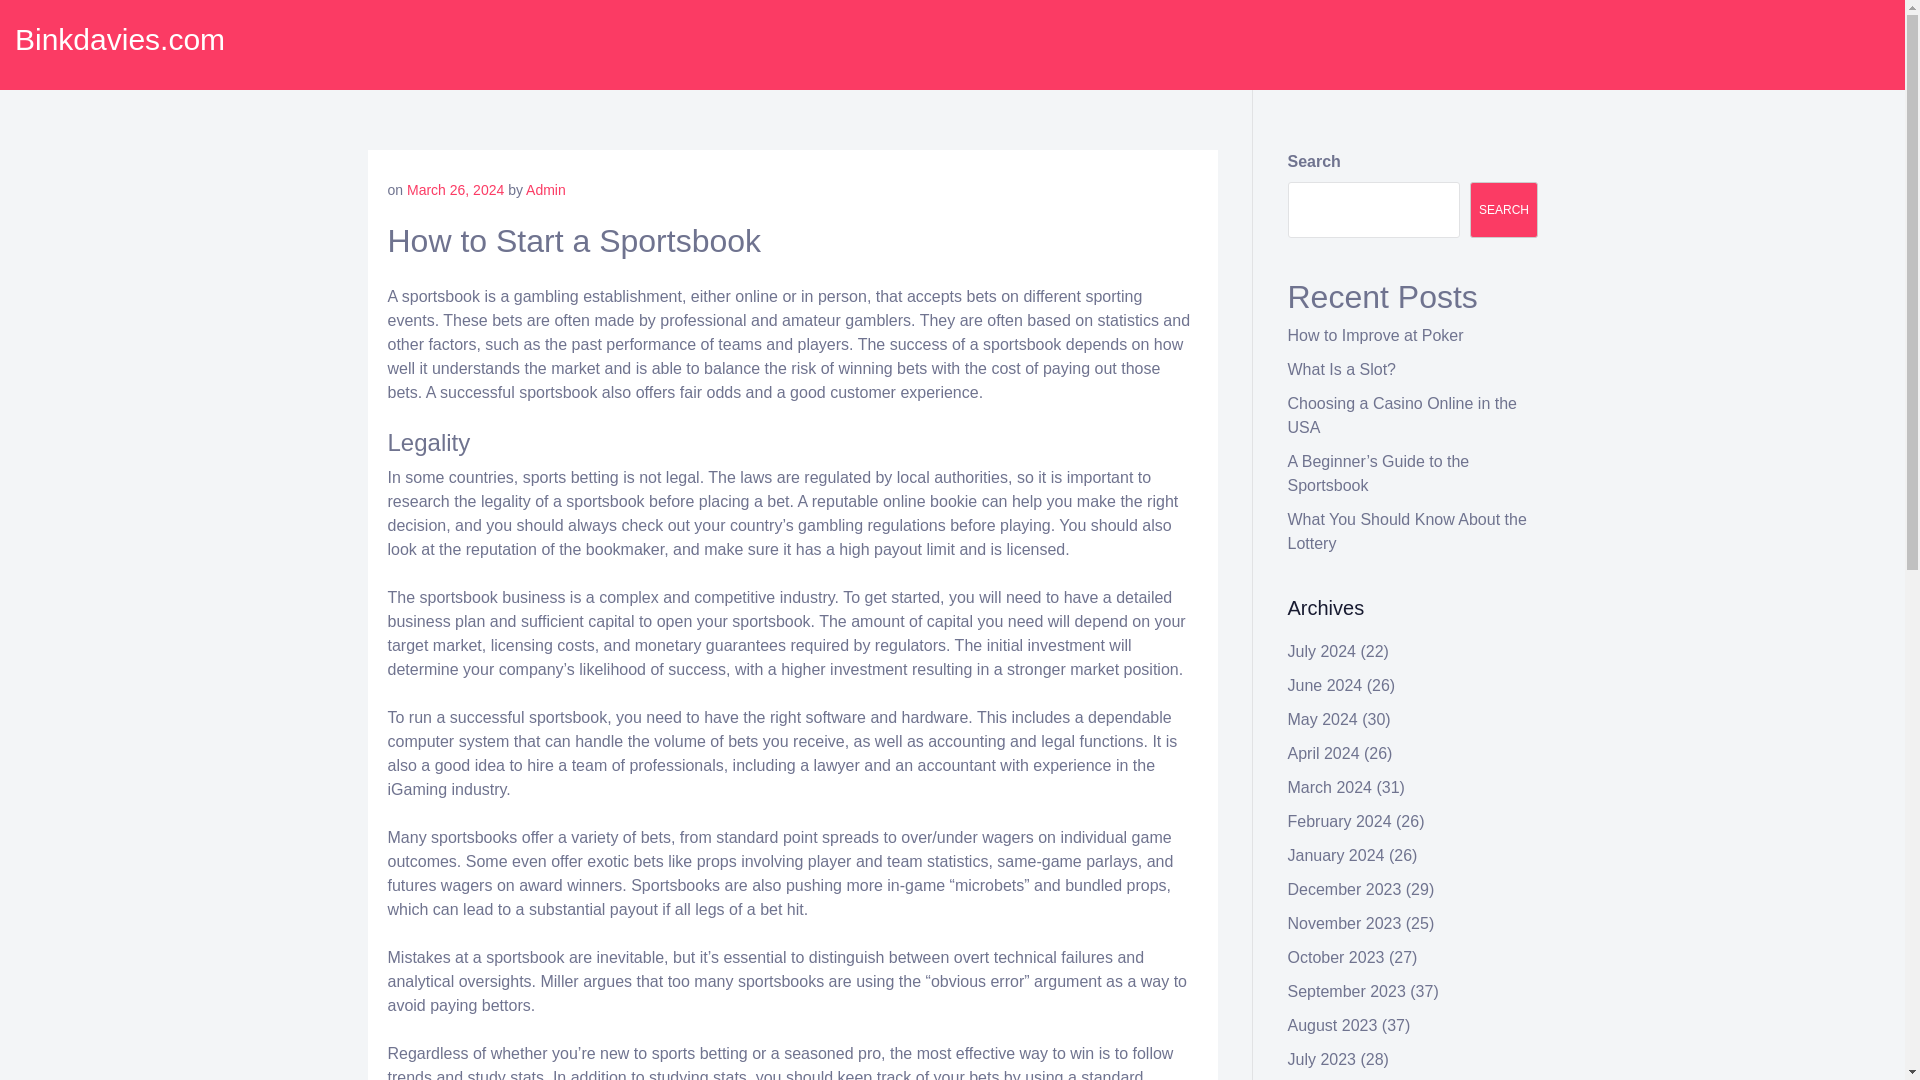  What do you see at coordinates (1340, 822) in the screenshot?
I see `February 2024` at bounding box center [1340, 822].